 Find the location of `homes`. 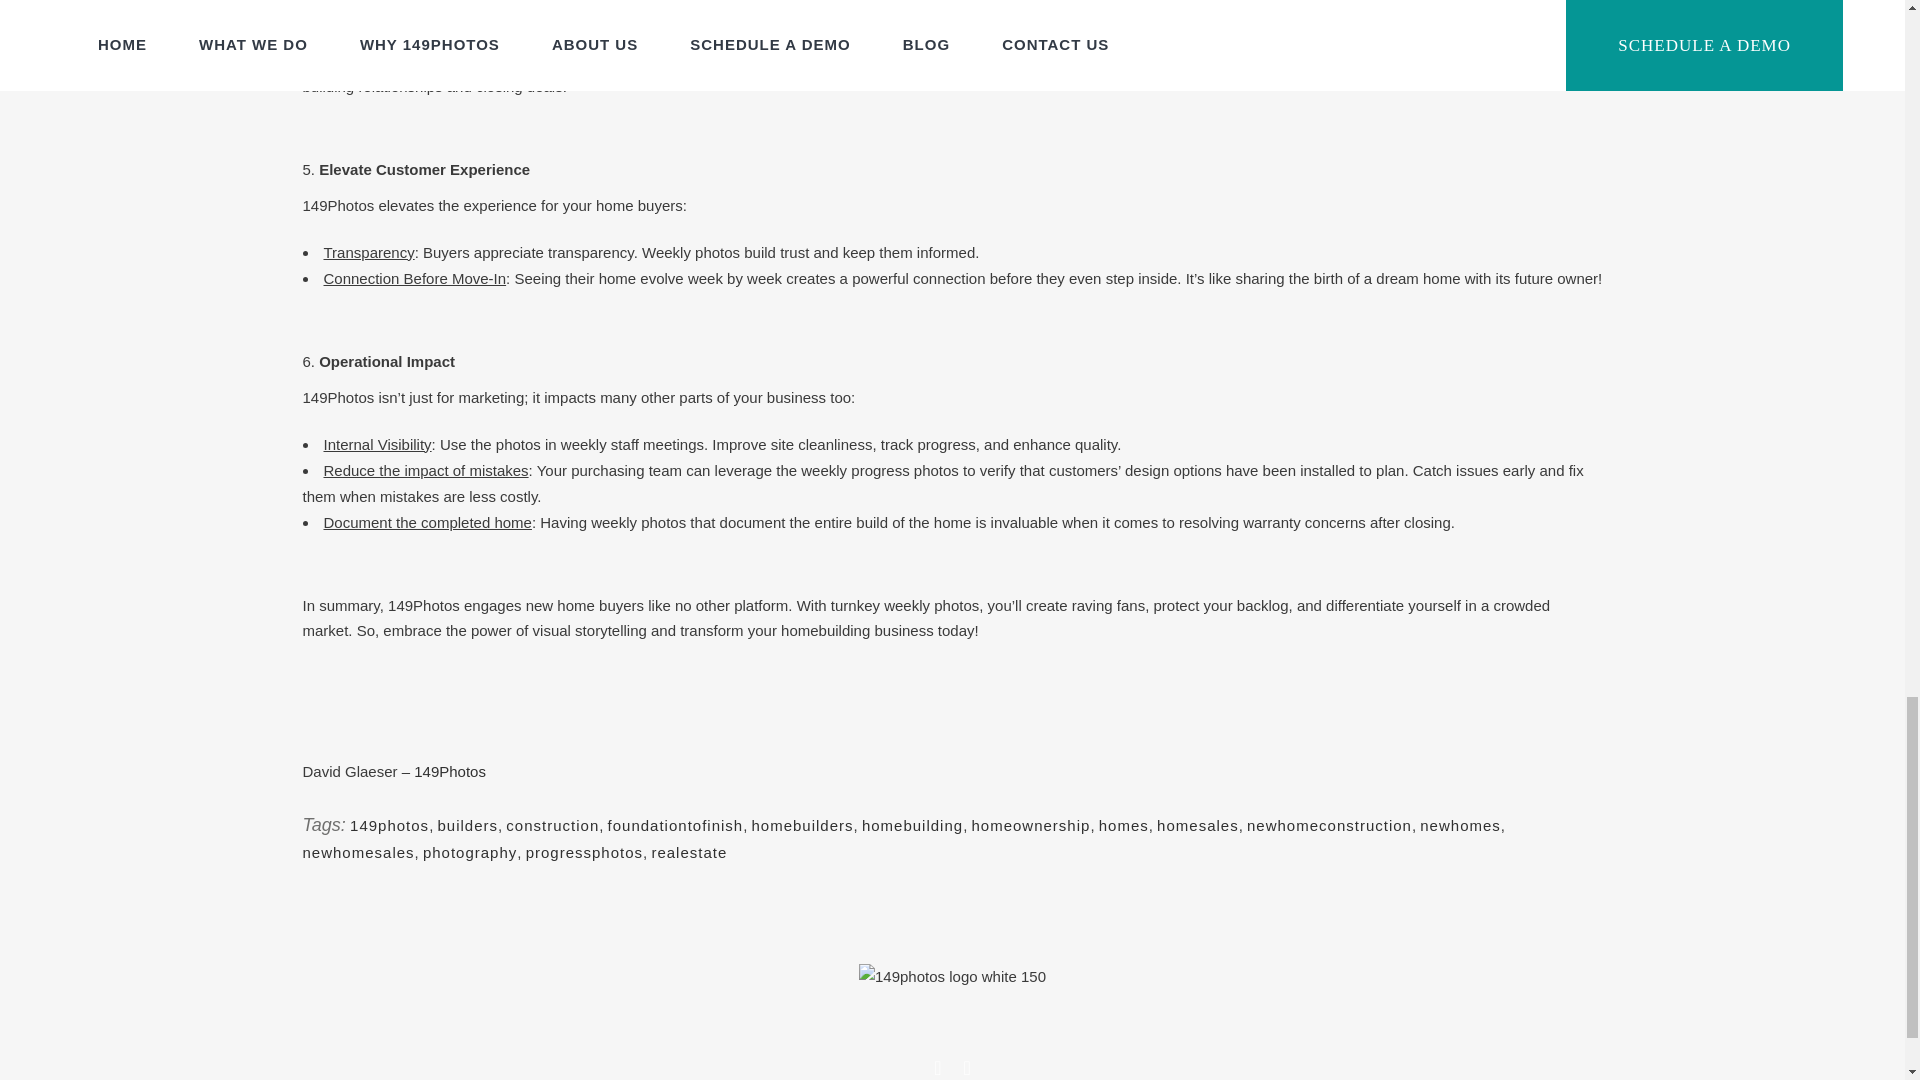

homes is located at coordinates (1123, 824).